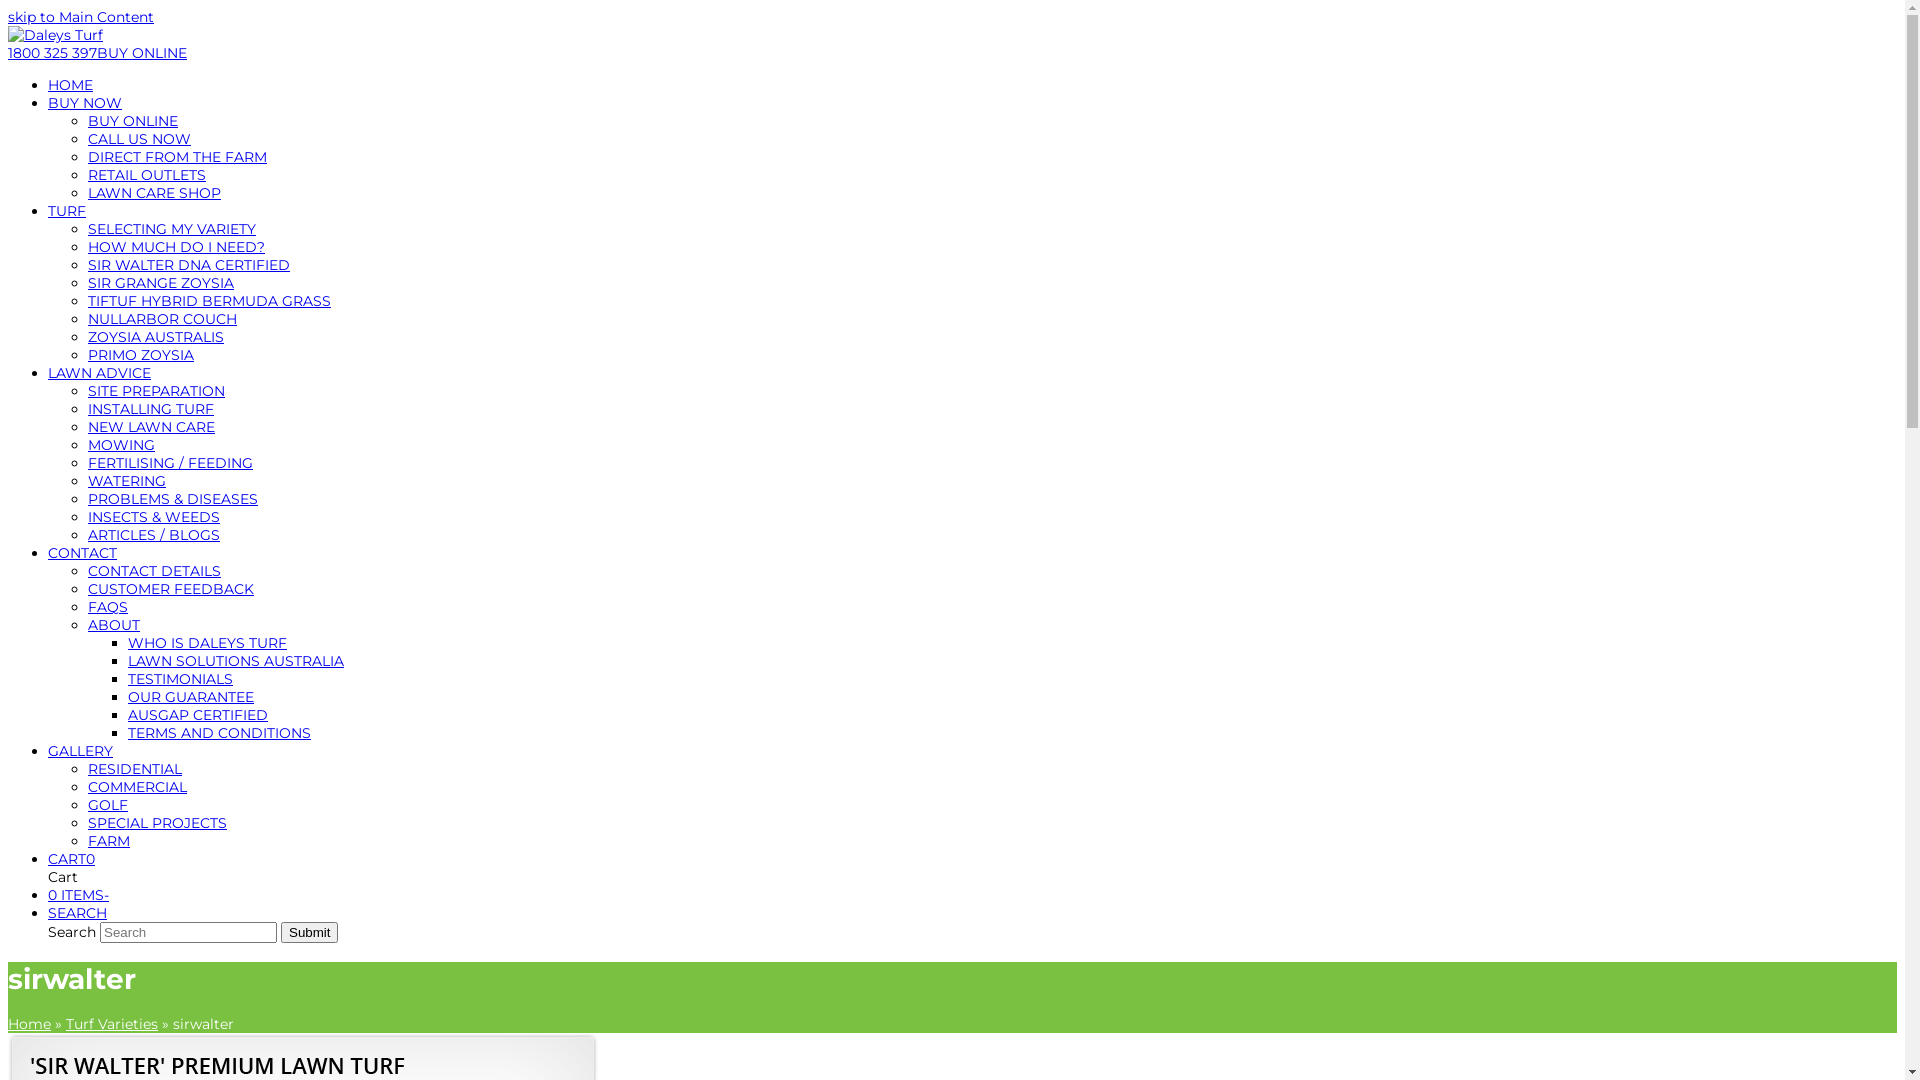 This screenshot has height=1080, width=1920. What do you see at coordinates (156, 391) in the screenshot?
I see `SITE PREPARATION` at bounding box center [156, 391].